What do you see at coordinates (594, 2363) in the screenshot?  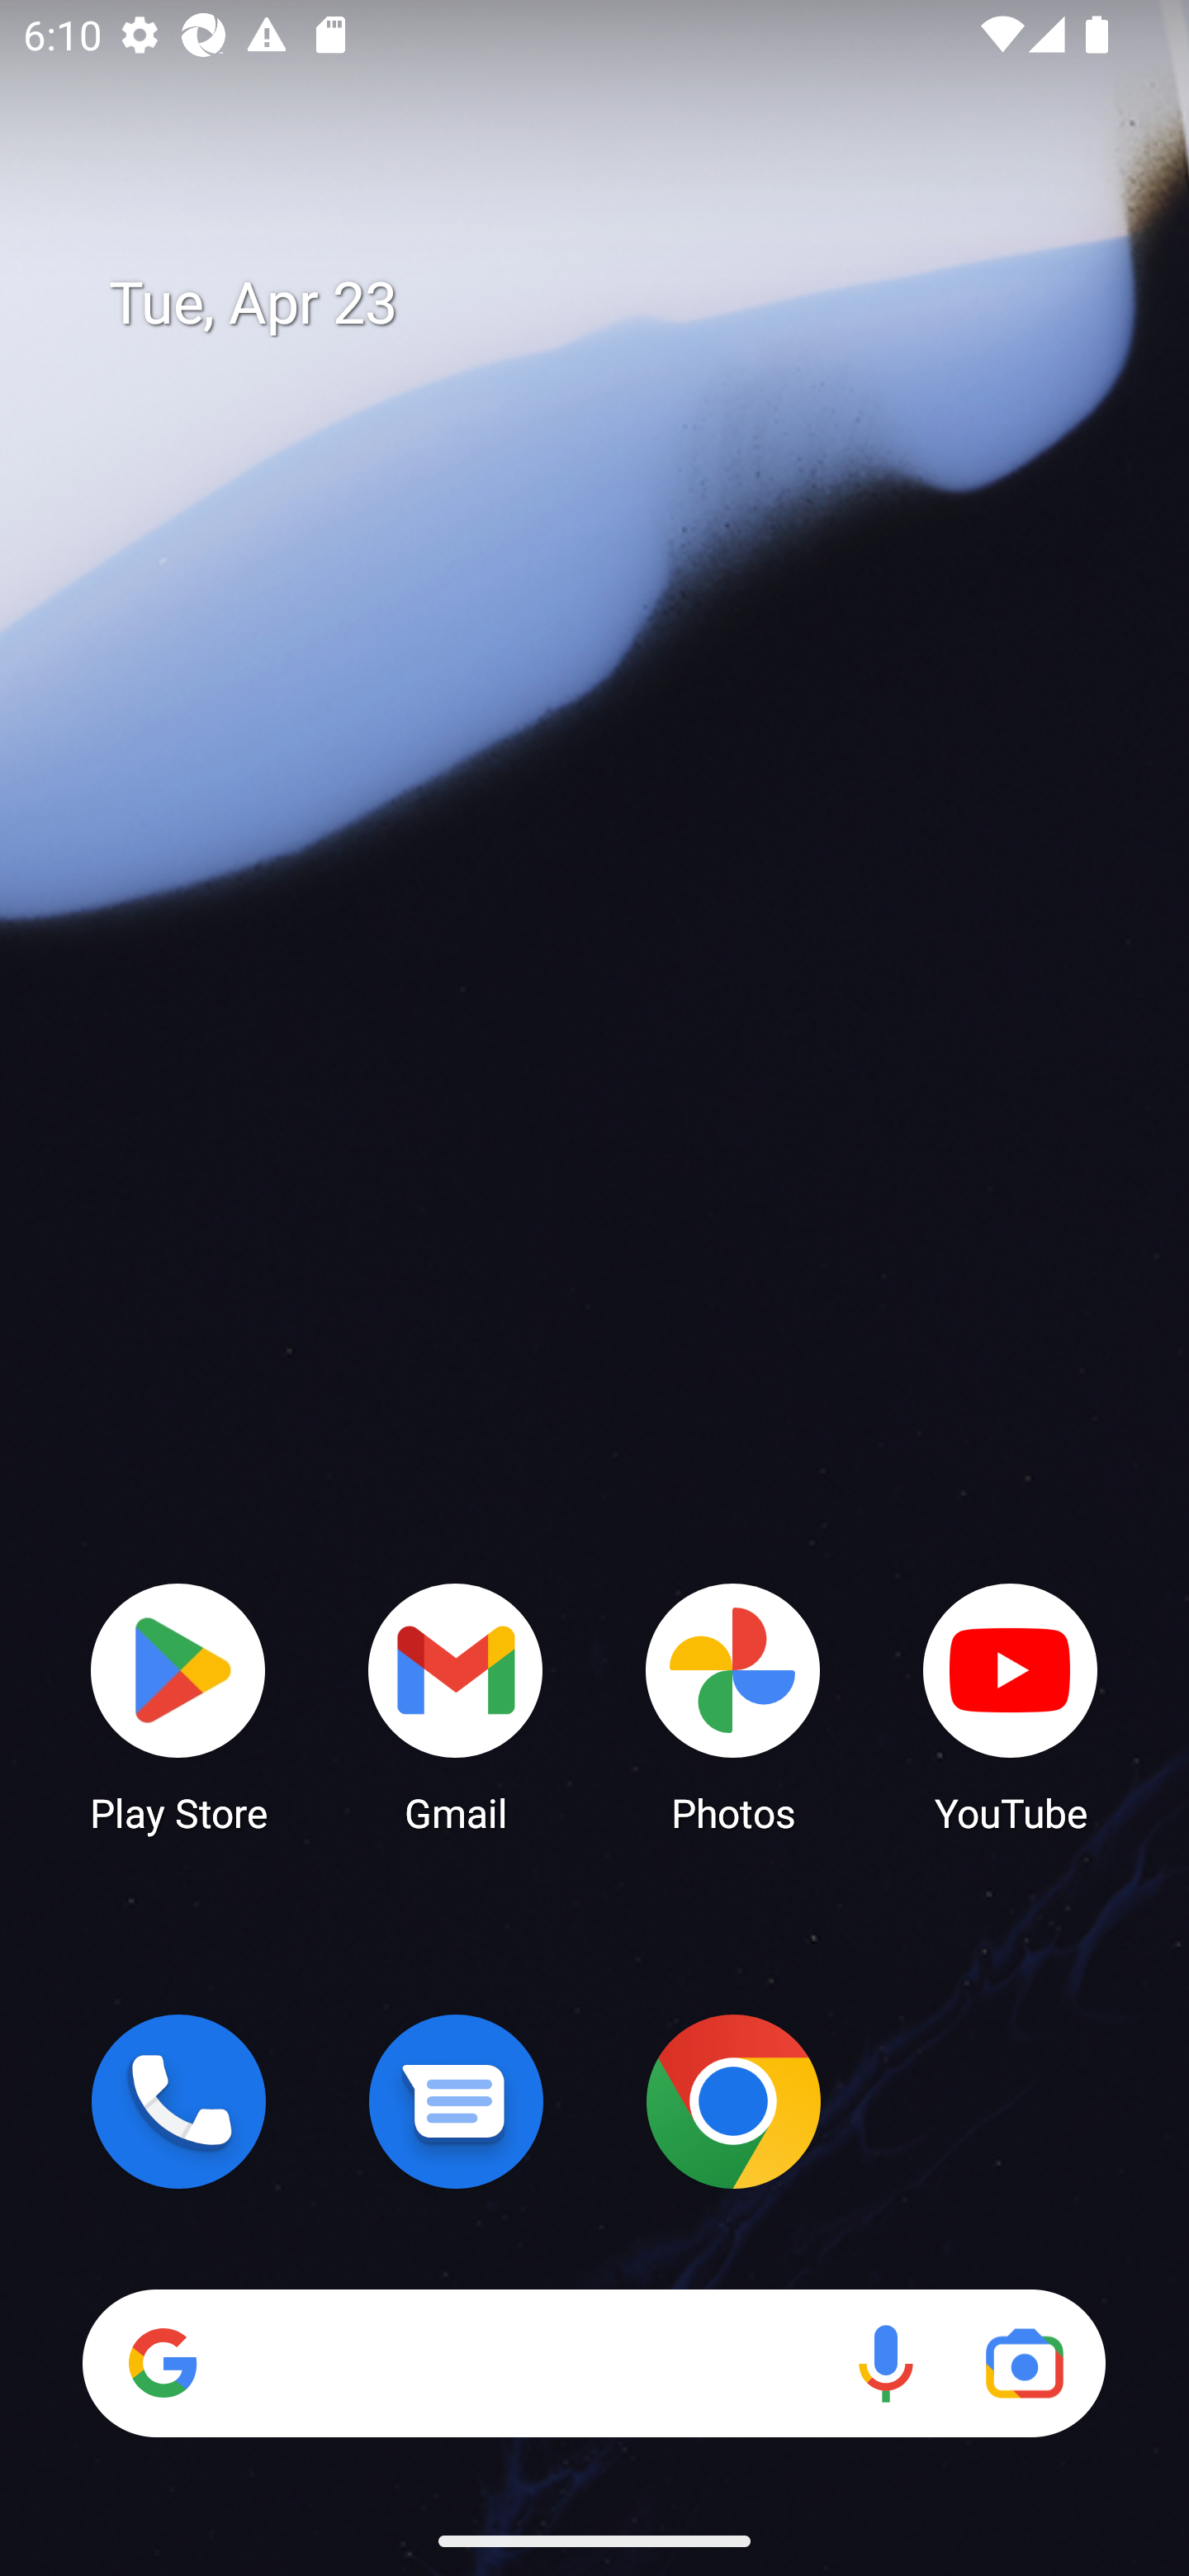 I see `Search Voice search Google Lens` at bounding box center [594, 2363].